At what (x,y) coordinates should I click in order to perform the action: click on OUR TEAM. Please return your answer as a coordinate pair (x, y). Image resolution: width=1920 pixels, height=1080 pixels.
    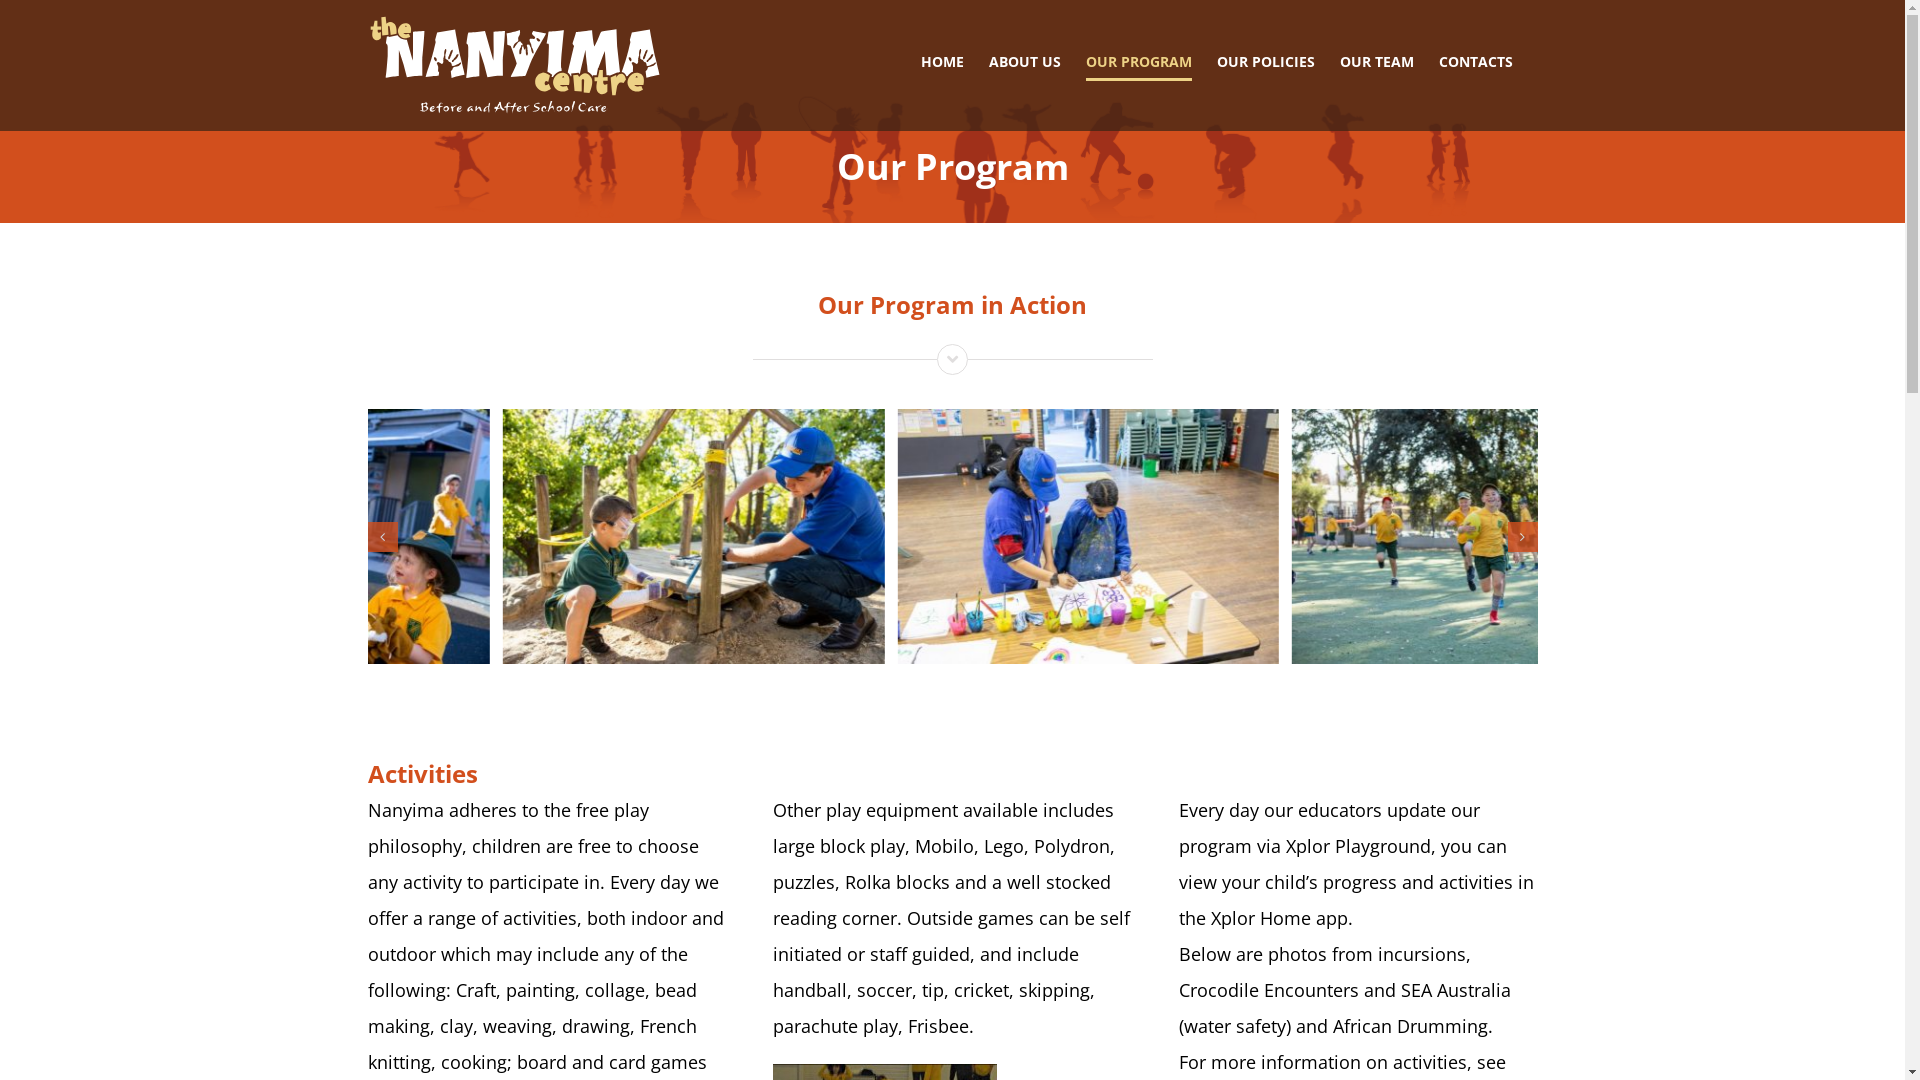
    Looking at the image, I should click on (1377, 62).